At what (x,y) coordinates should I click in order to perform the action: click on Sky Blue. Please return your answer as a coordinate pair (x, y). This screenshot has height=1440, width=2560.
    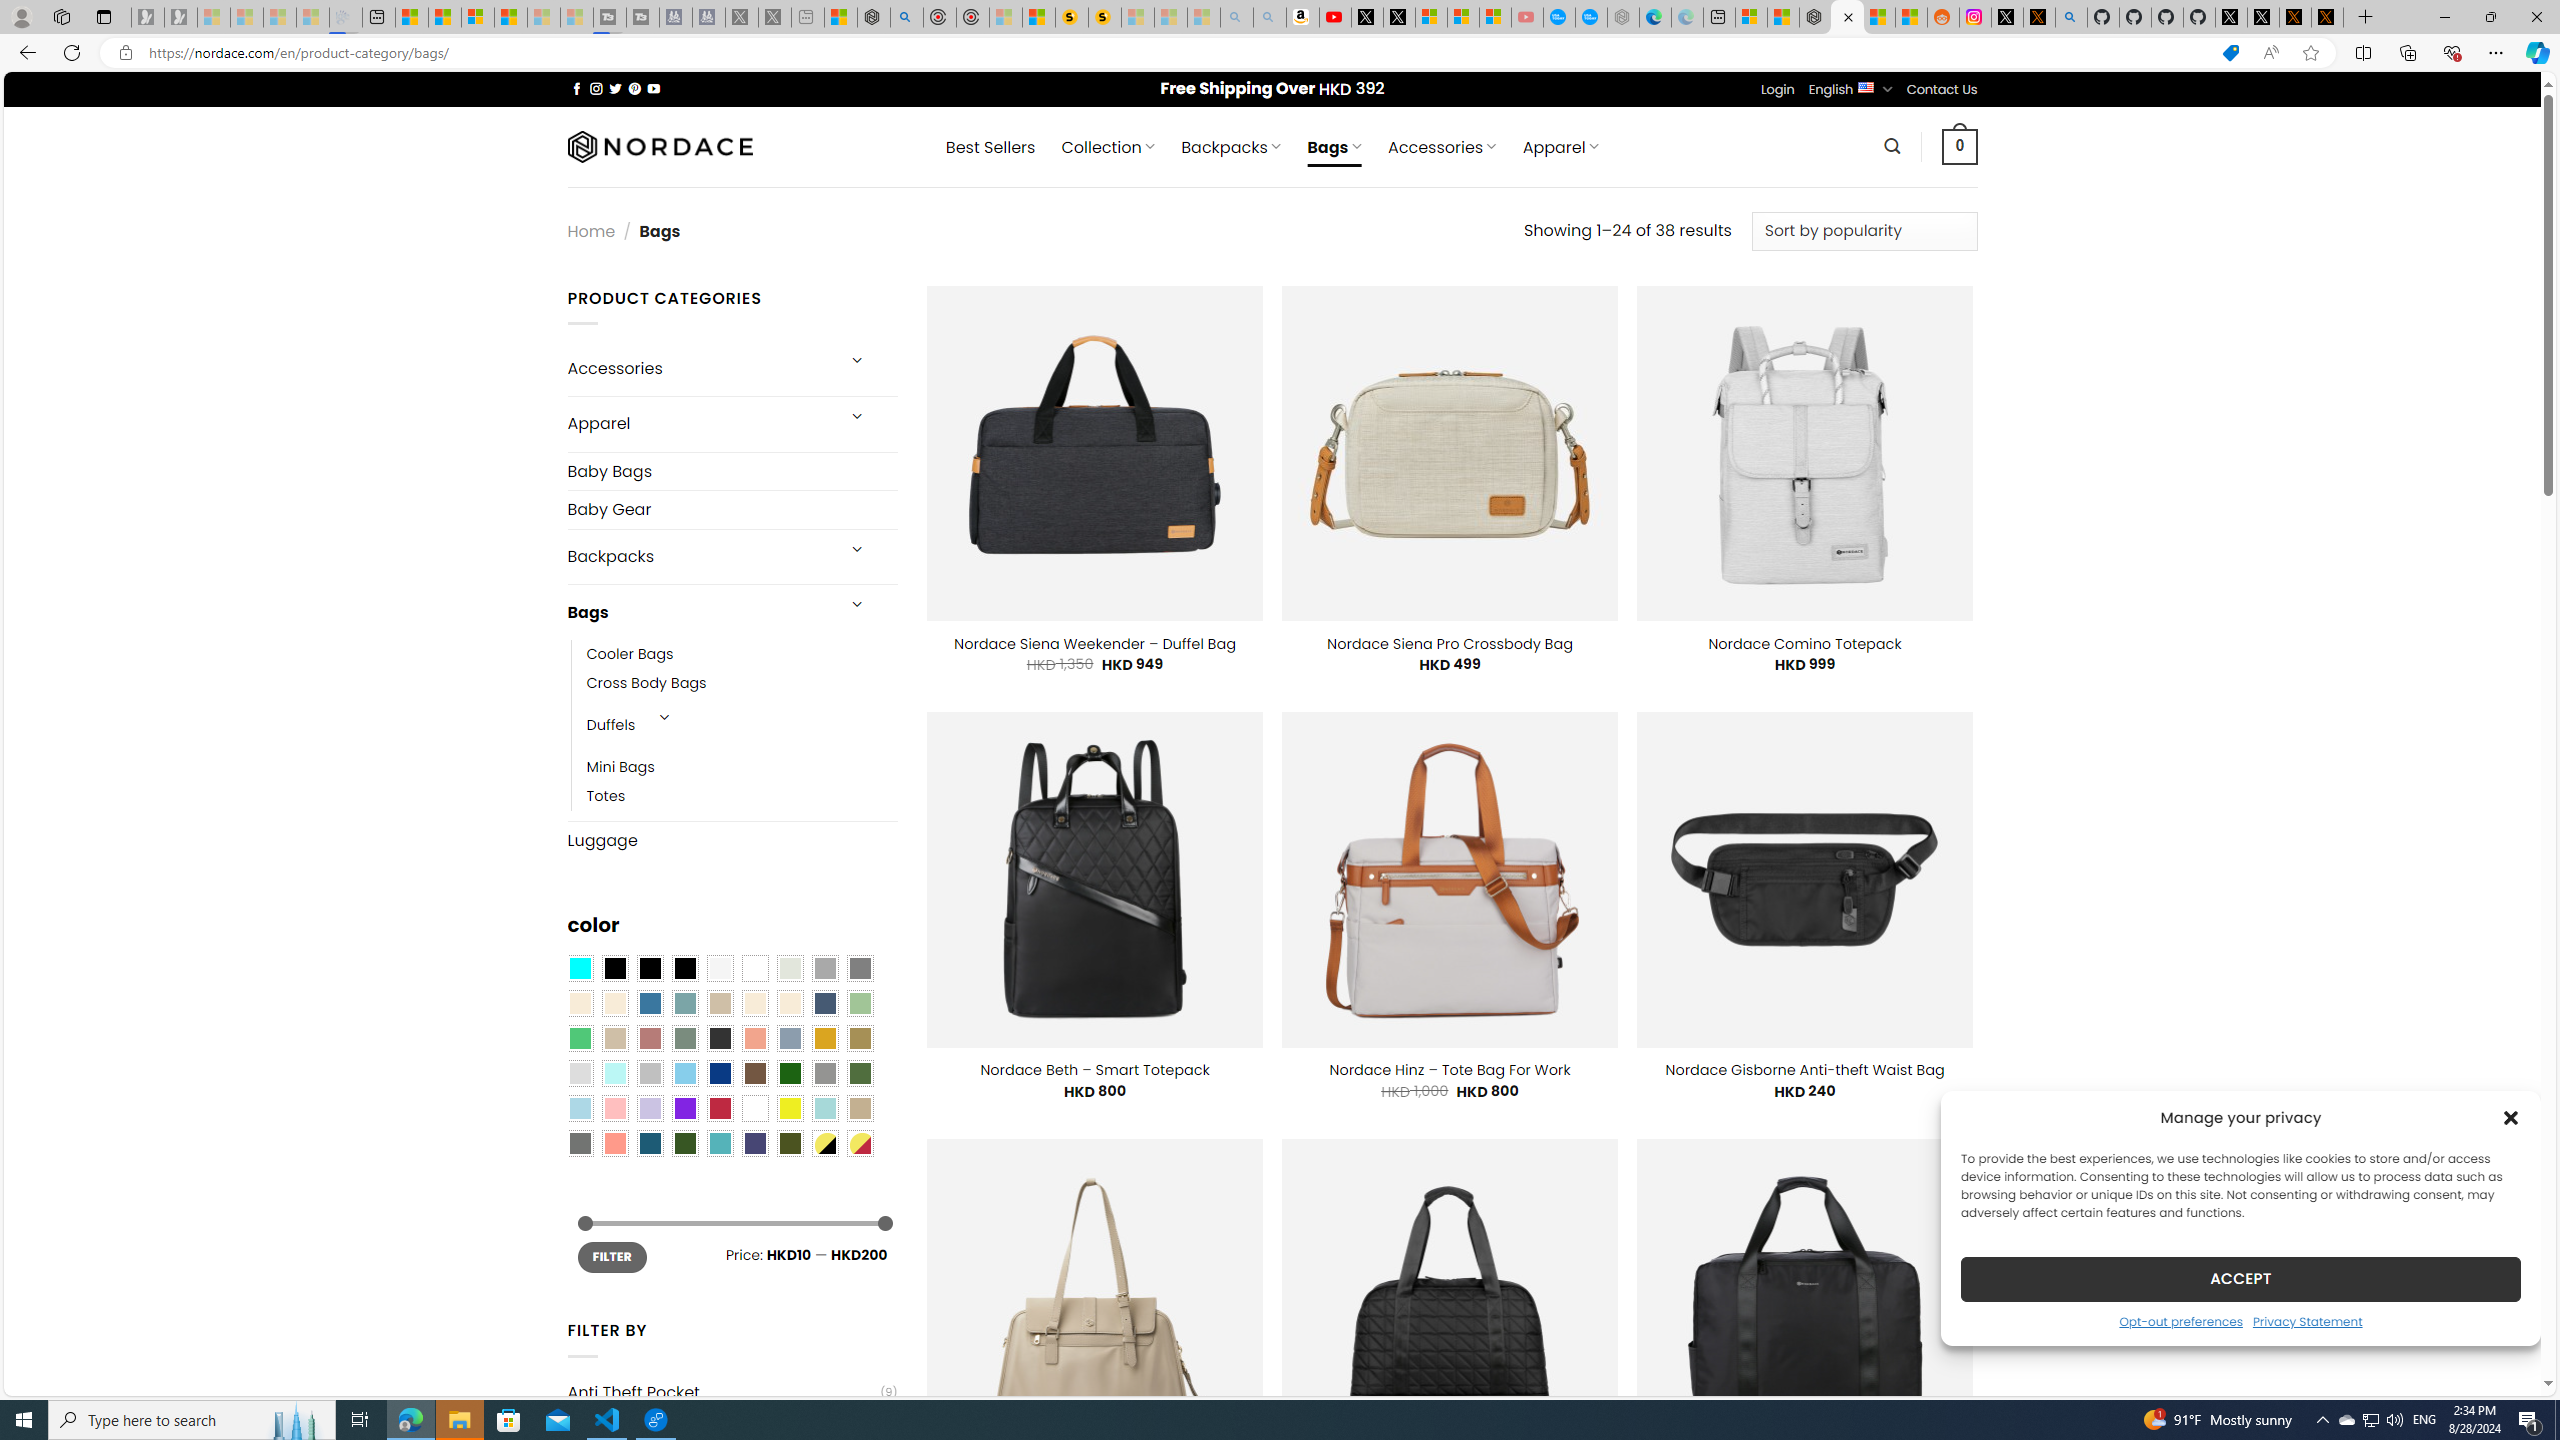
    Looking at the image, I should click on (684, 1074).